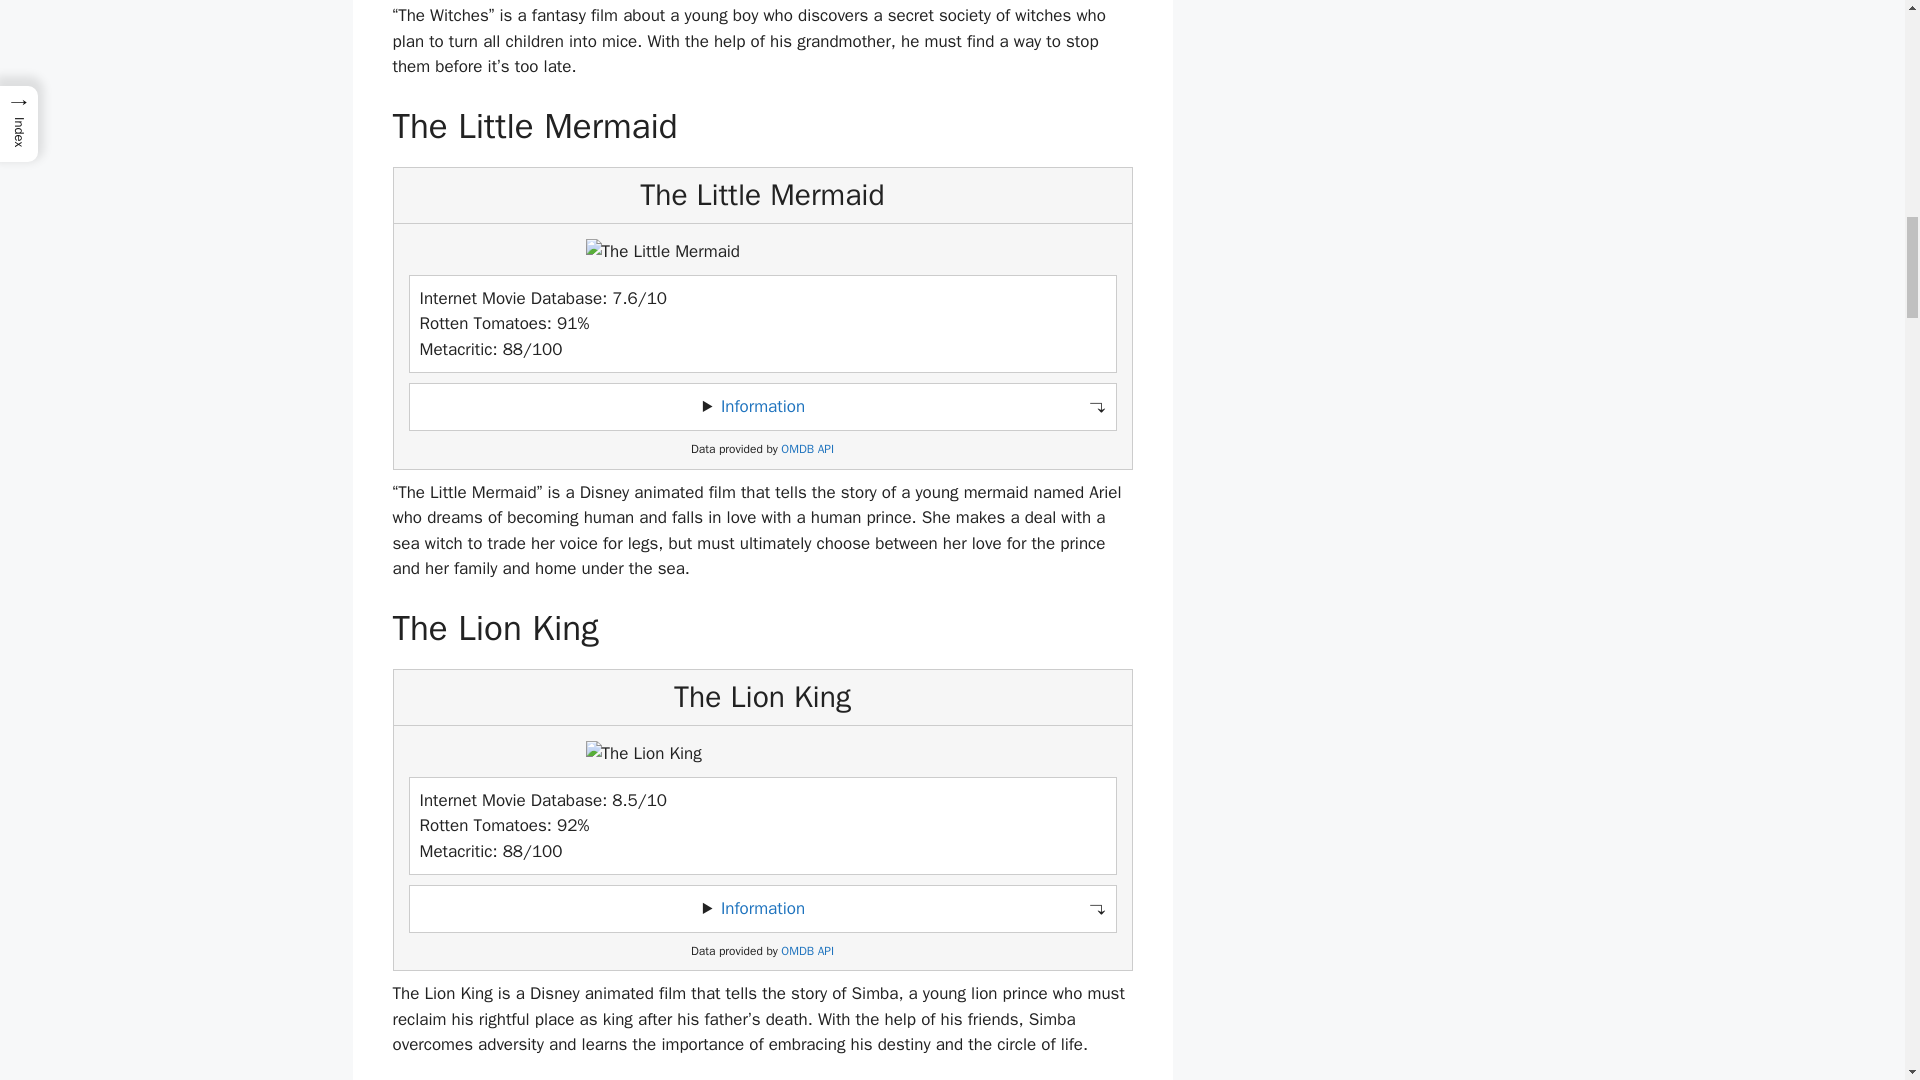 The image size is (1920, 1080). Describe the element at coordinates (762, 406) in the screenshot. I see `Toggle information` at that location.